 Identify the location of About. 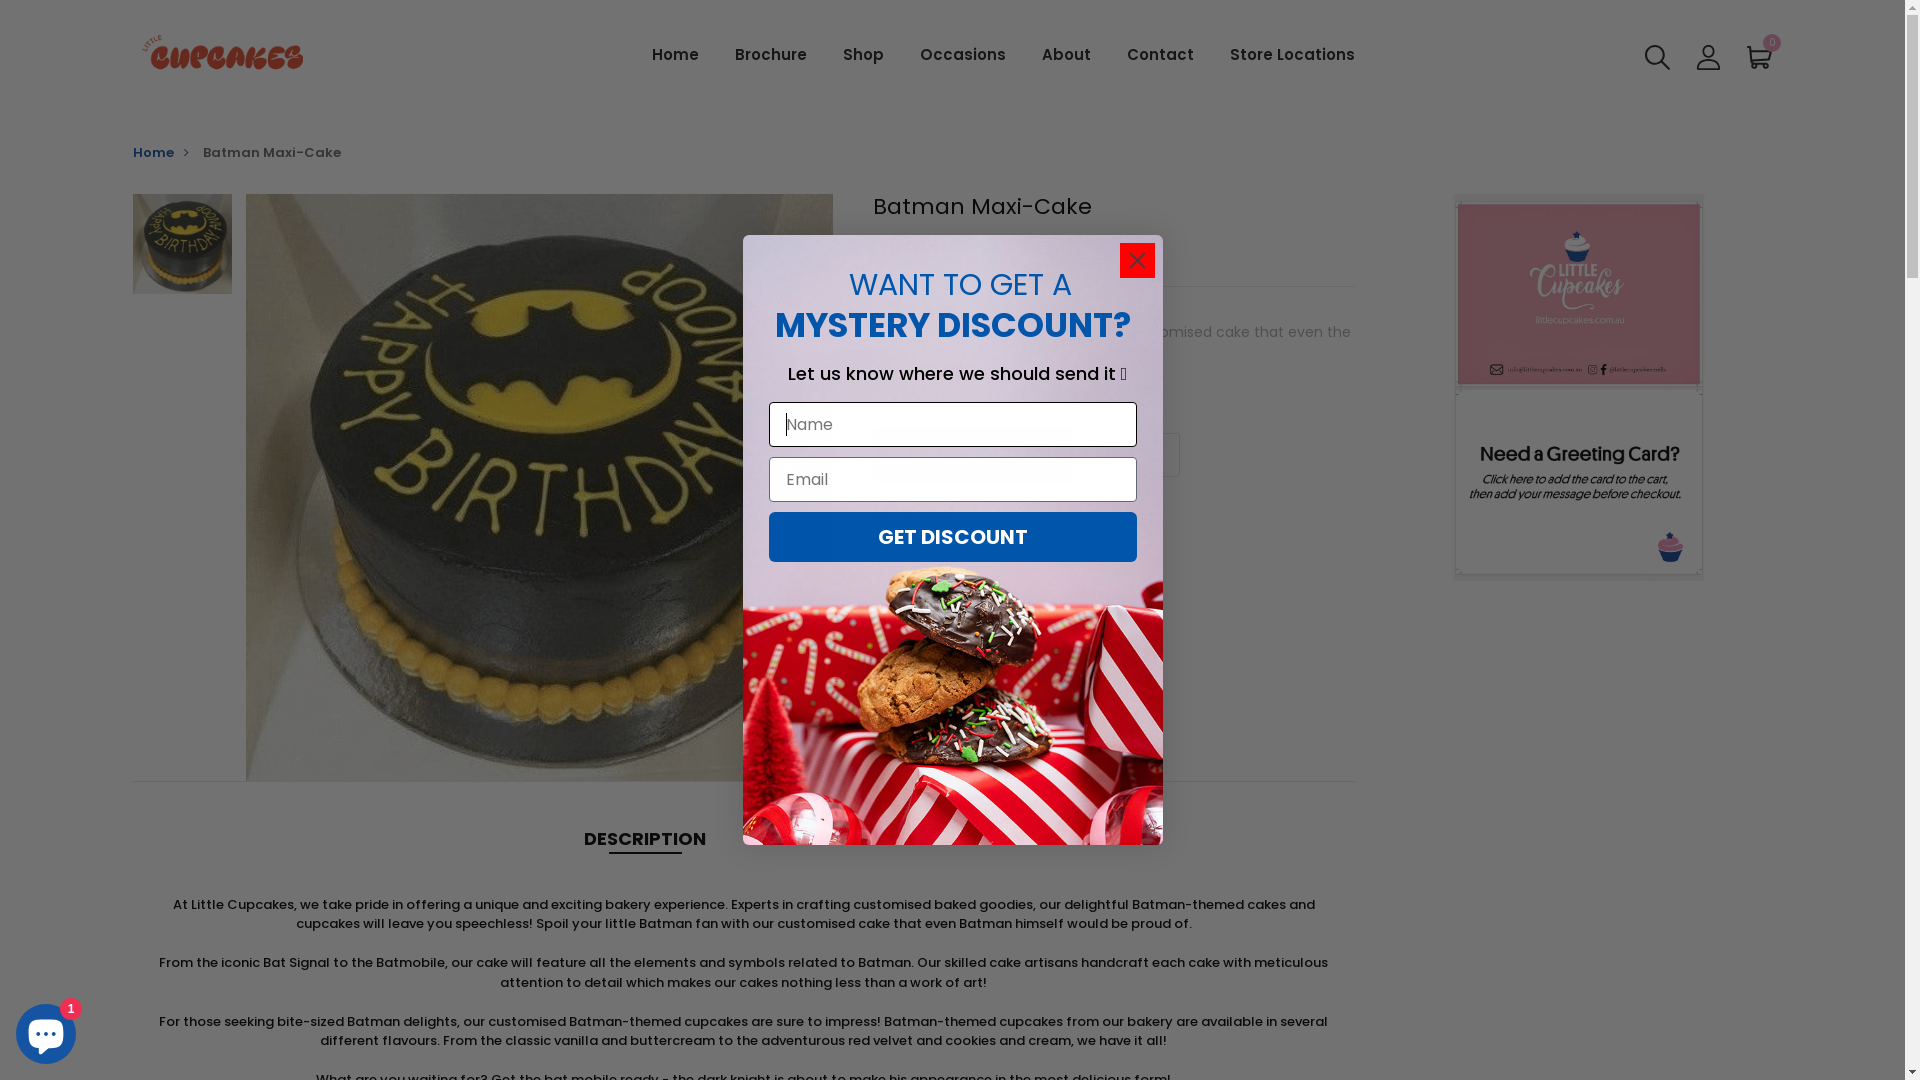
(1066, 56).